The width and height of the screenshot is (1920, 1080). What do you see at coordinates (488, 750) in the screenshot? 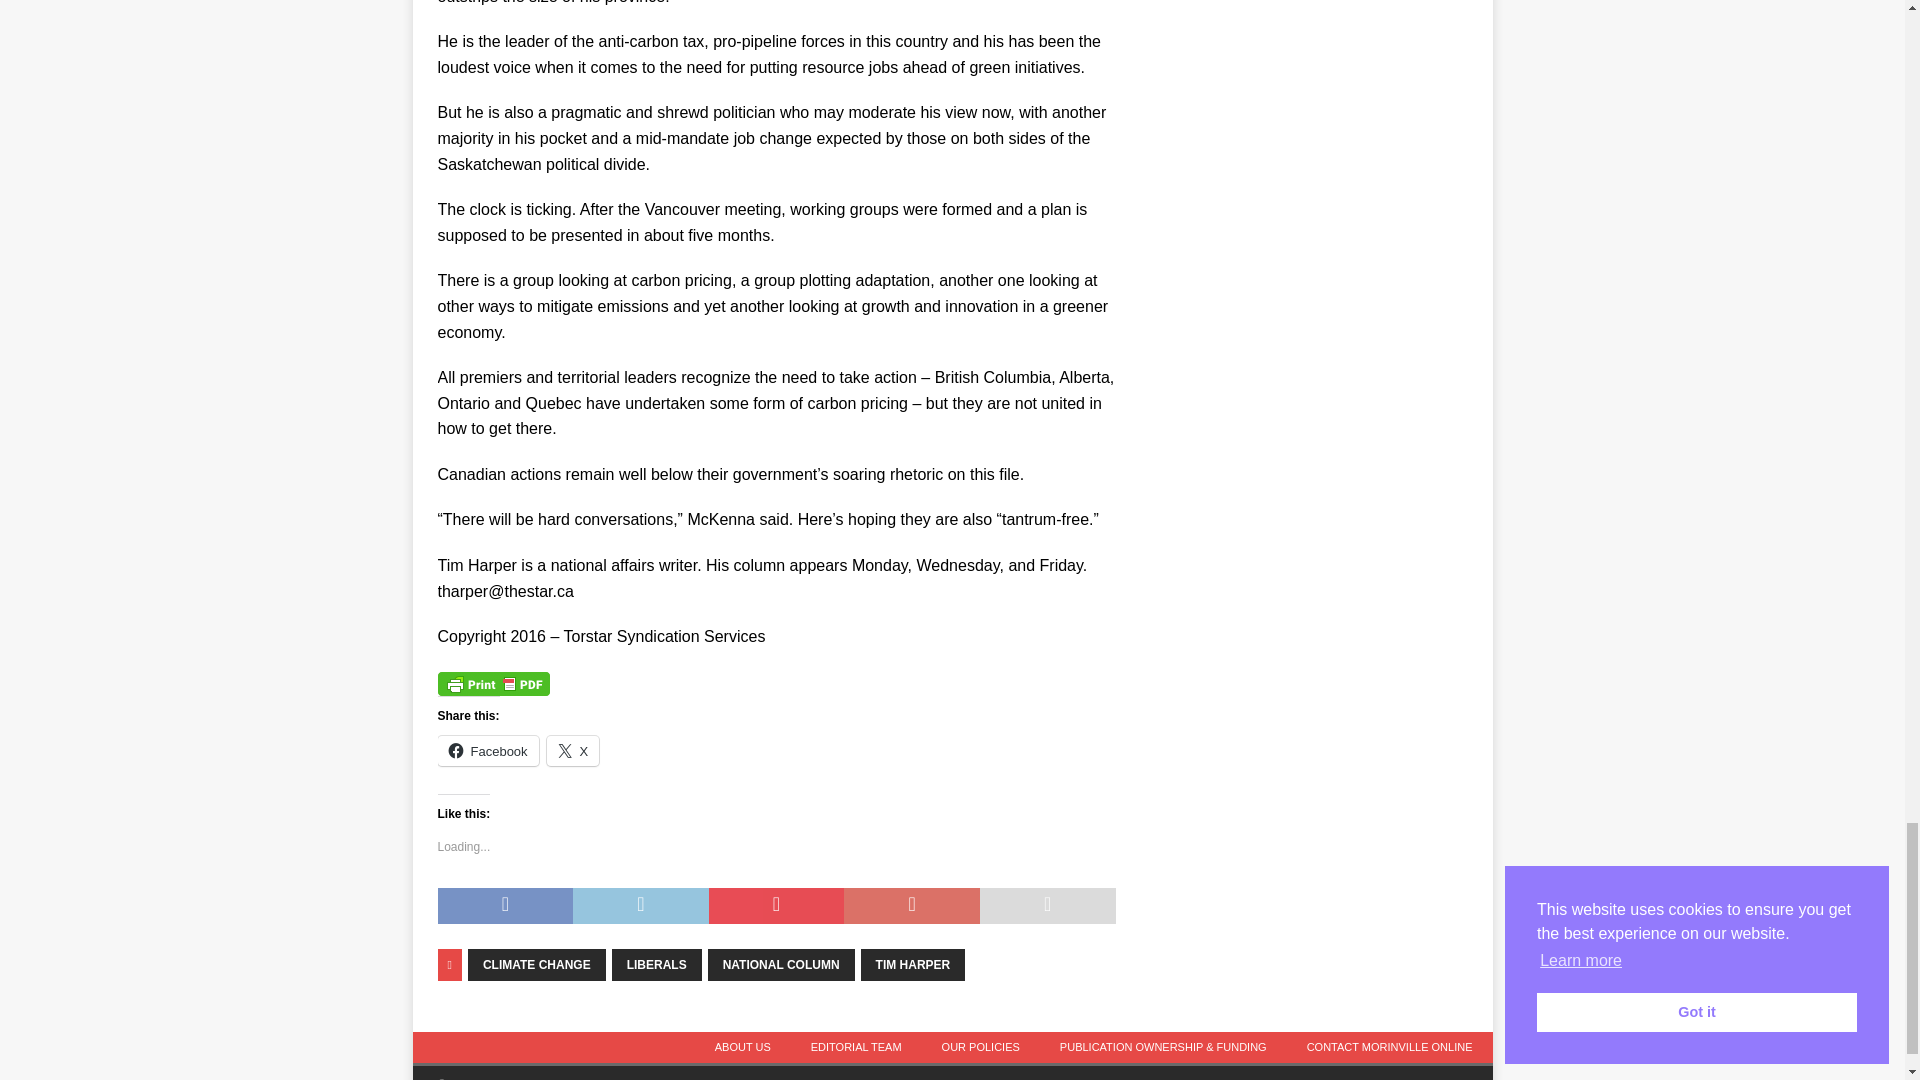
I see `Click to share on Facebook` at bounding box center [488, 750].